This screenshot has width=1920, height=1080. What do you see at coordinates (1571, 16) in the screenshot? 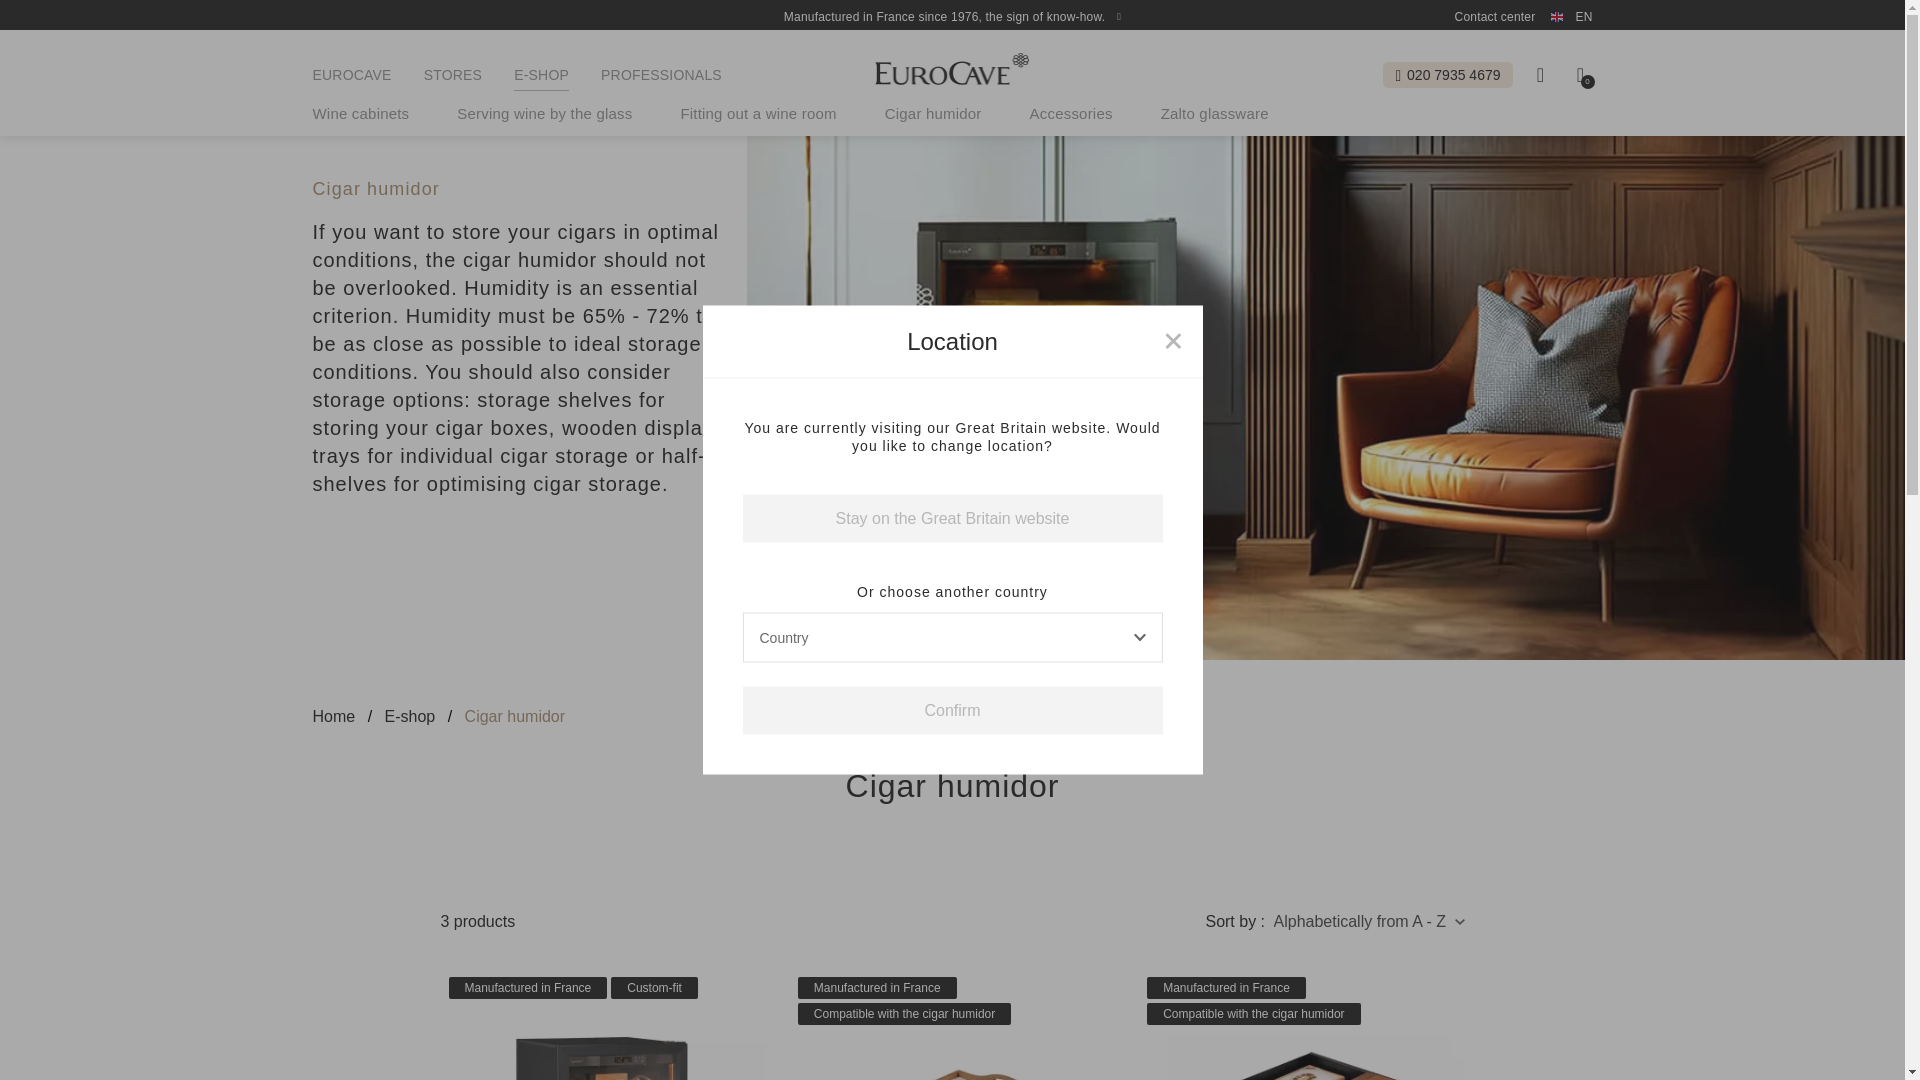
I see `EN` at bounding box center [1571, 16].